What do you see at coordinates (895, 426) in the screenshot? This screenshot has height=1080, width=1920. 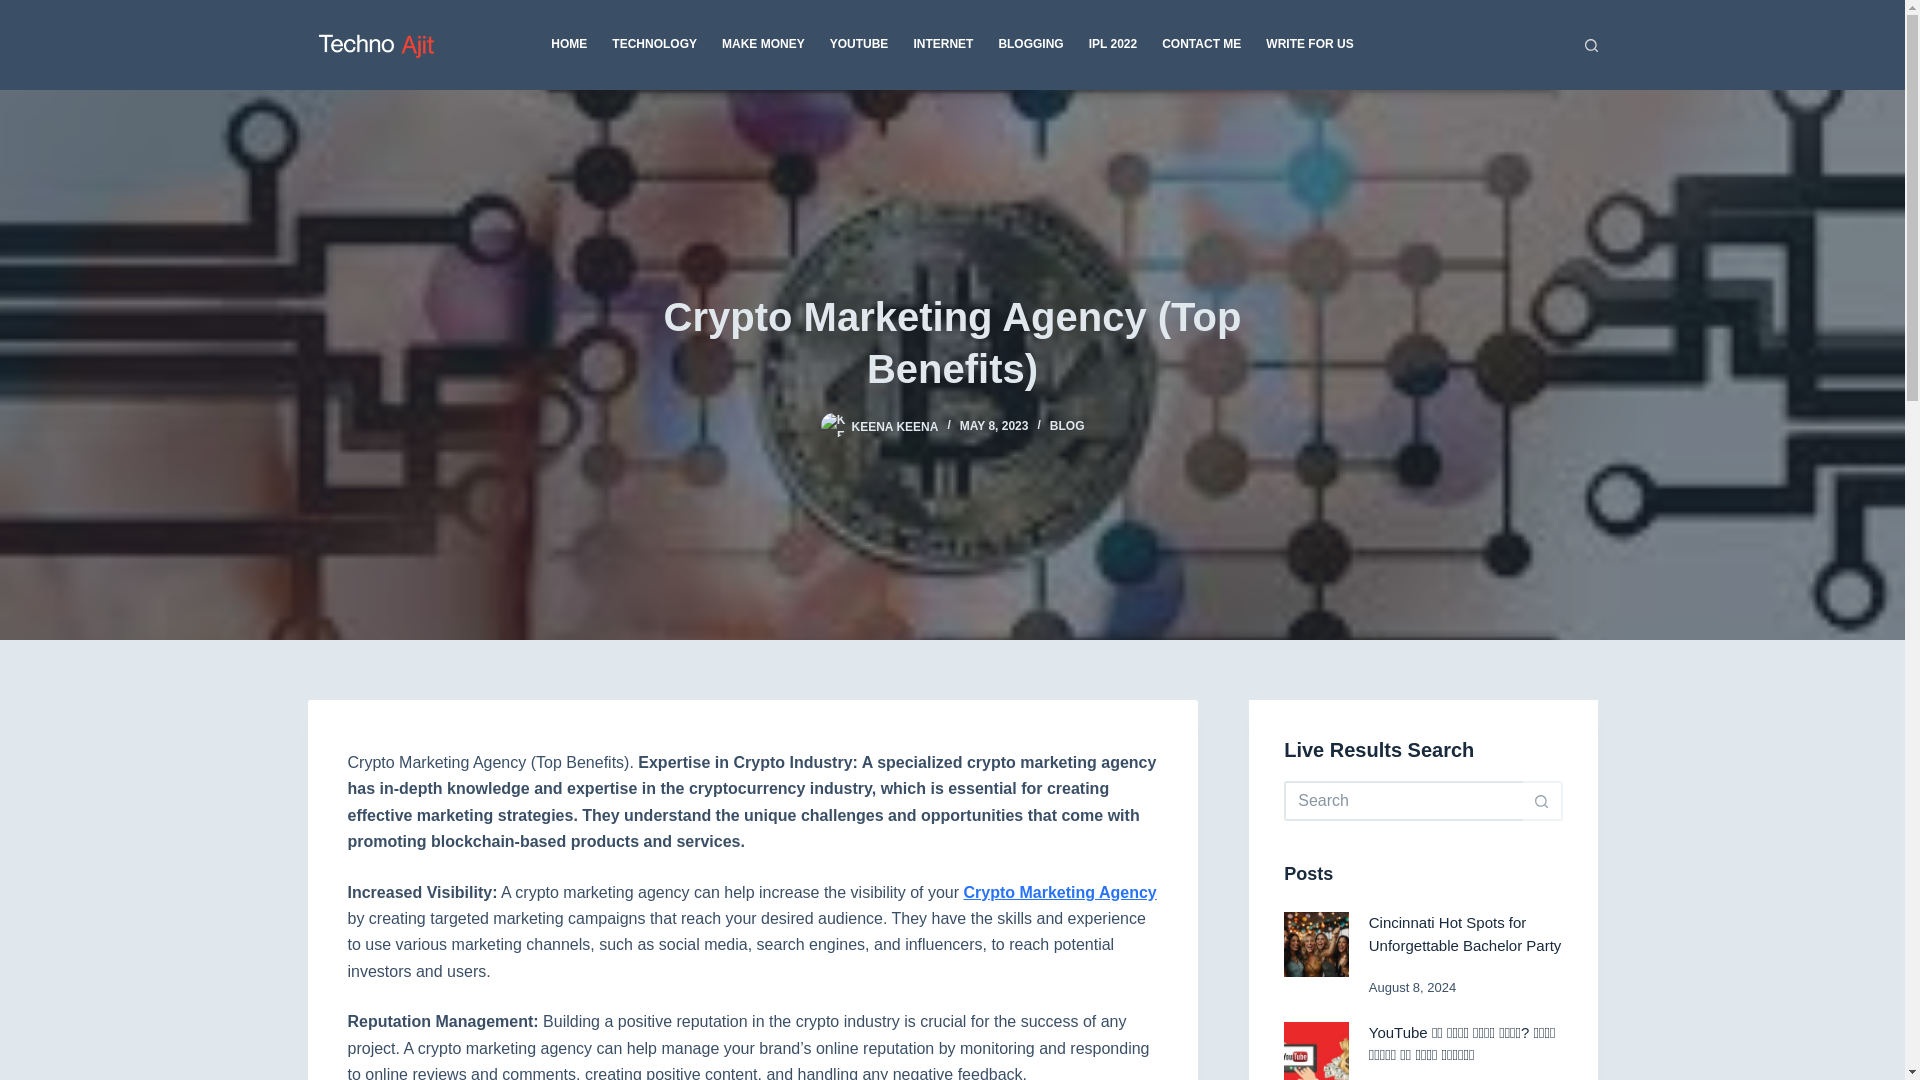 I see `Posts by Keena Keena` at bounding box center [895, 426].